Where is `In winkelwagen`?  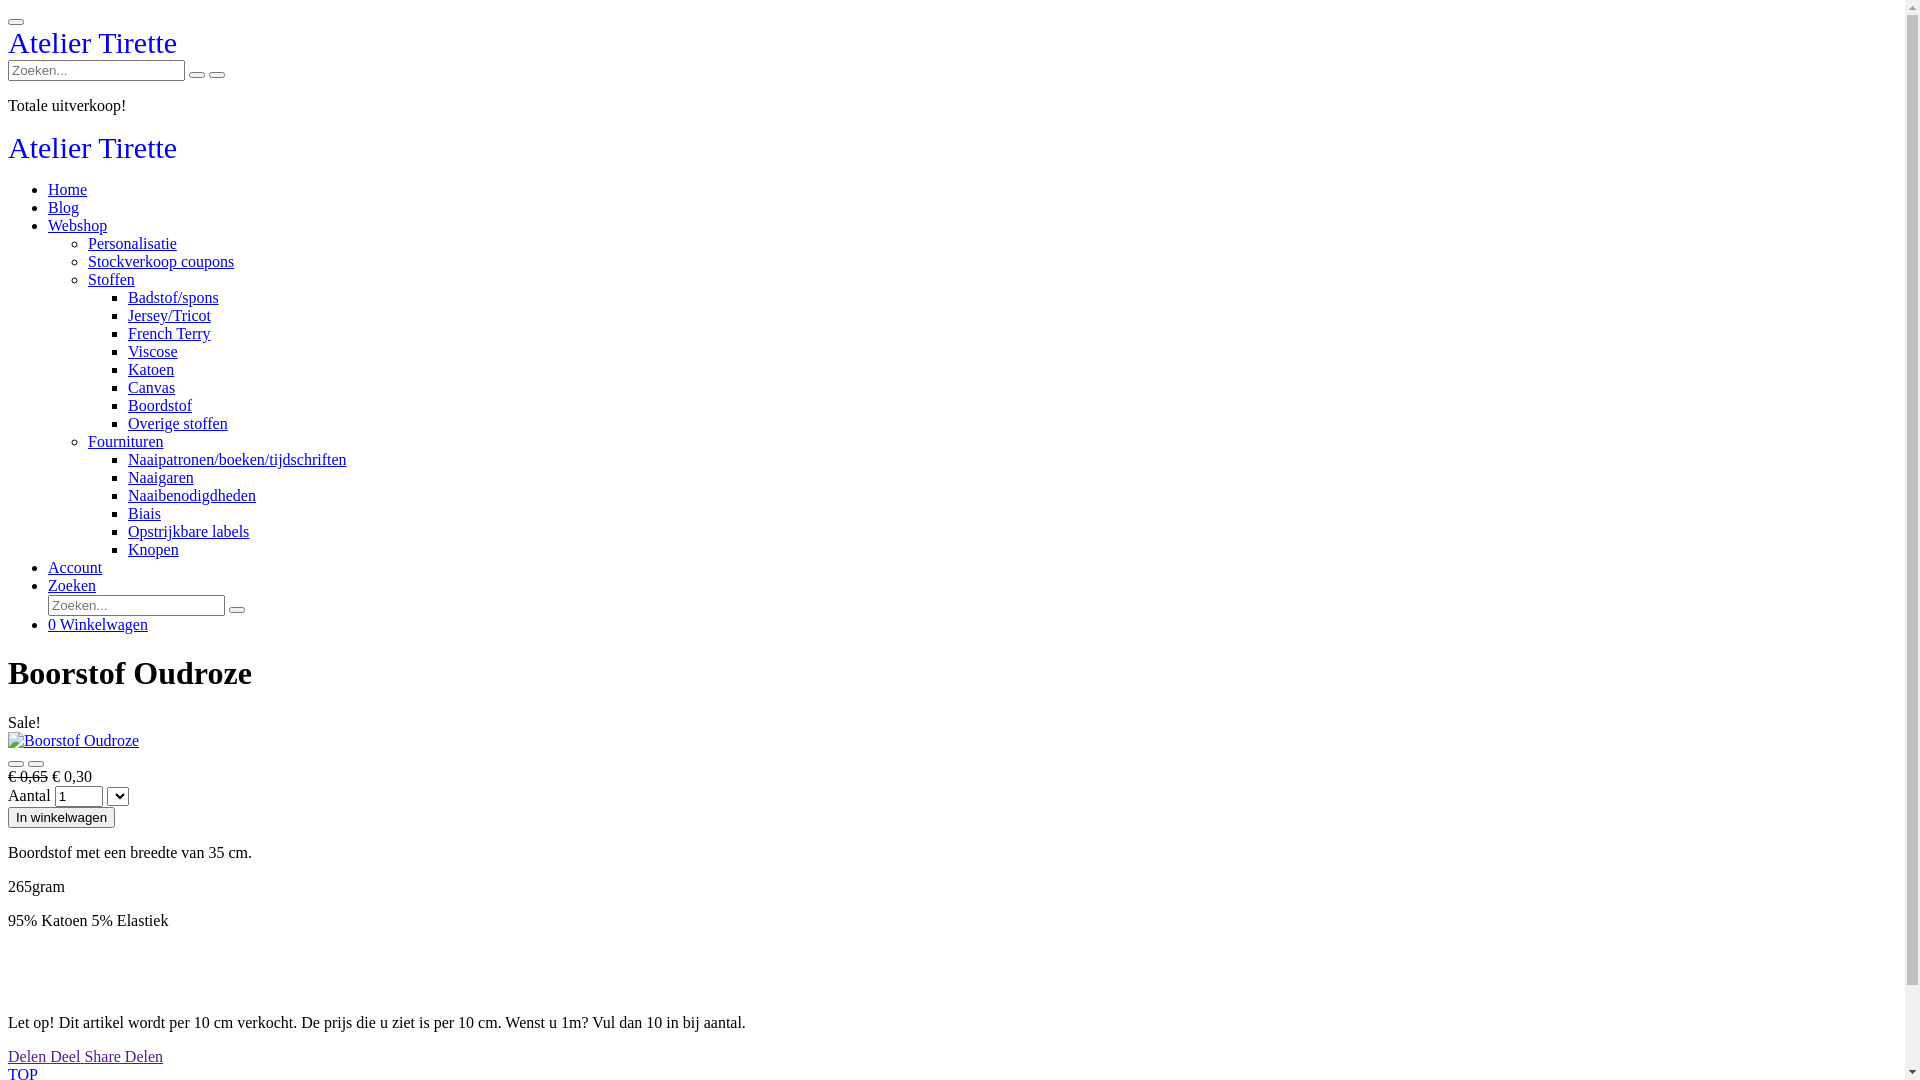 In winkelwagen is located at coordinates (62, 818).